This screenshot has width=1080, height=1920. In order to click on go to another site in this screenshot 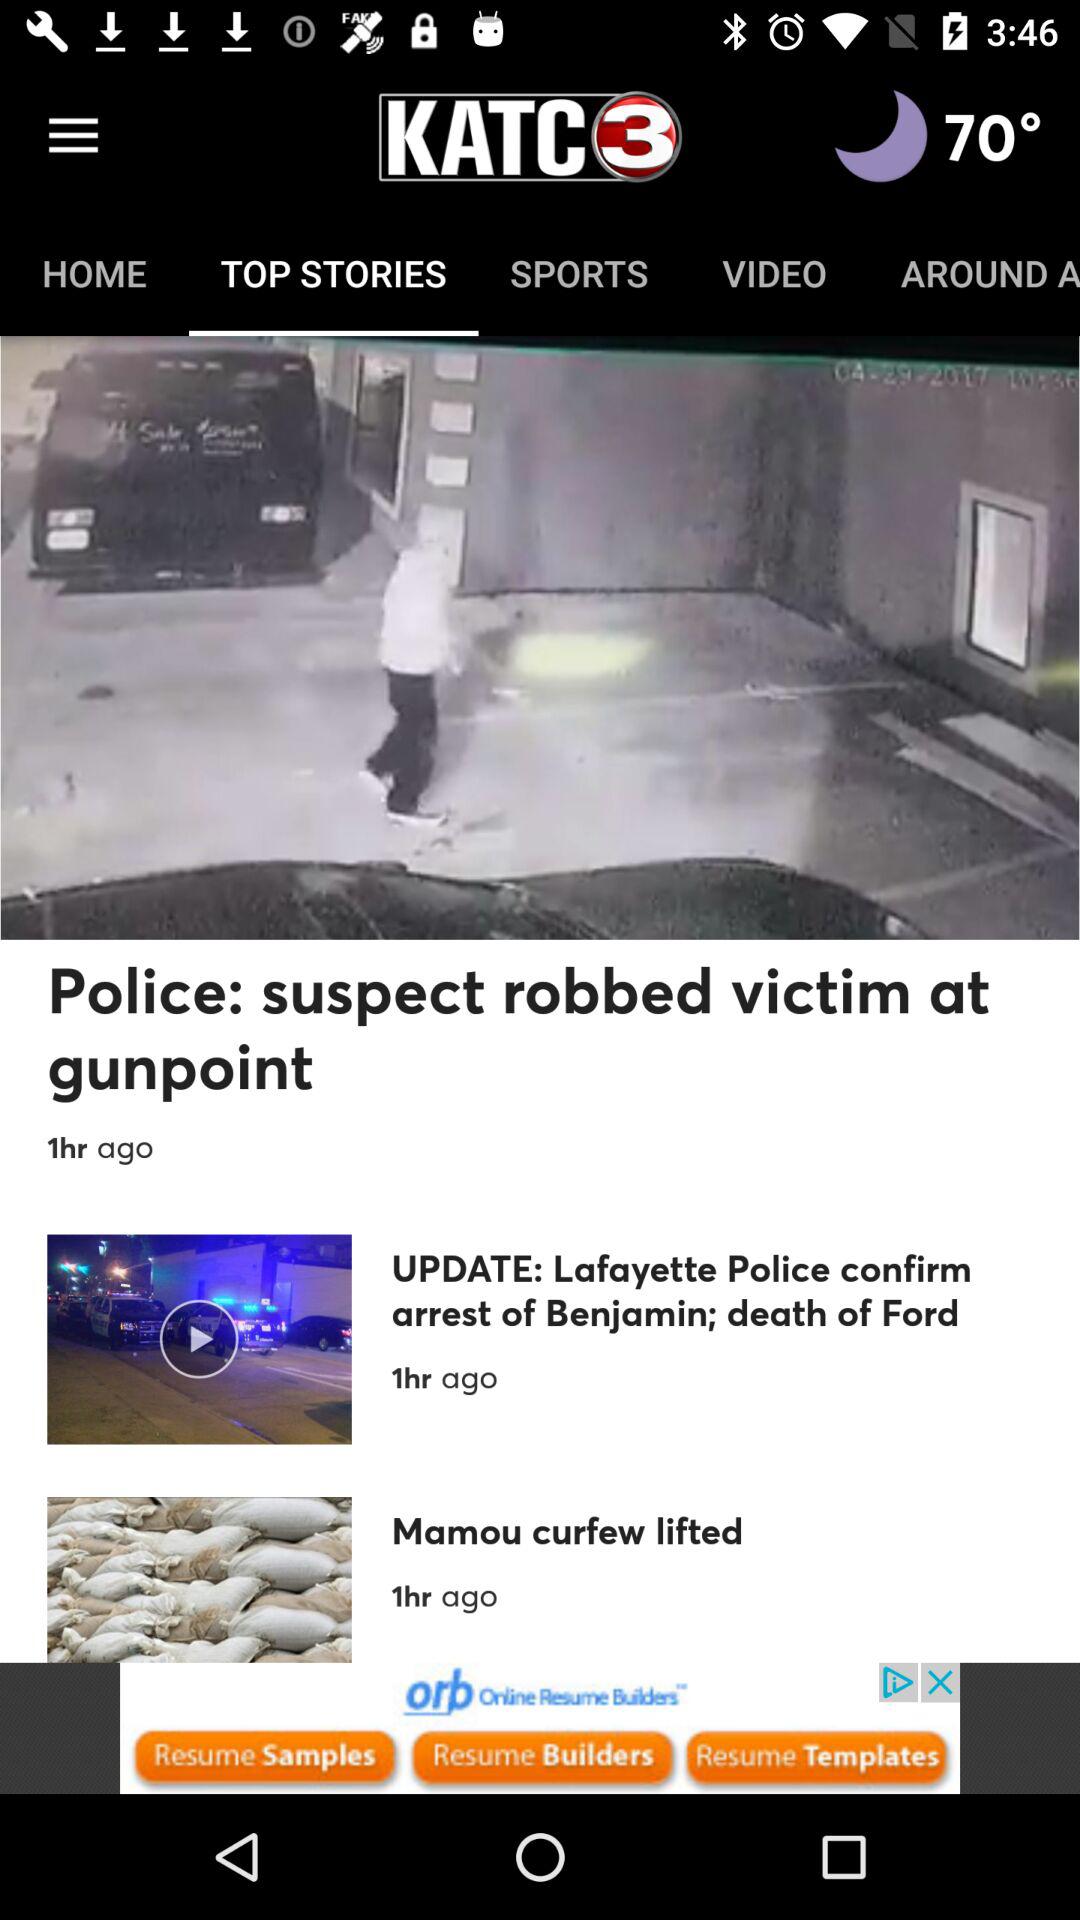, I will do `click(540, 1728)`.